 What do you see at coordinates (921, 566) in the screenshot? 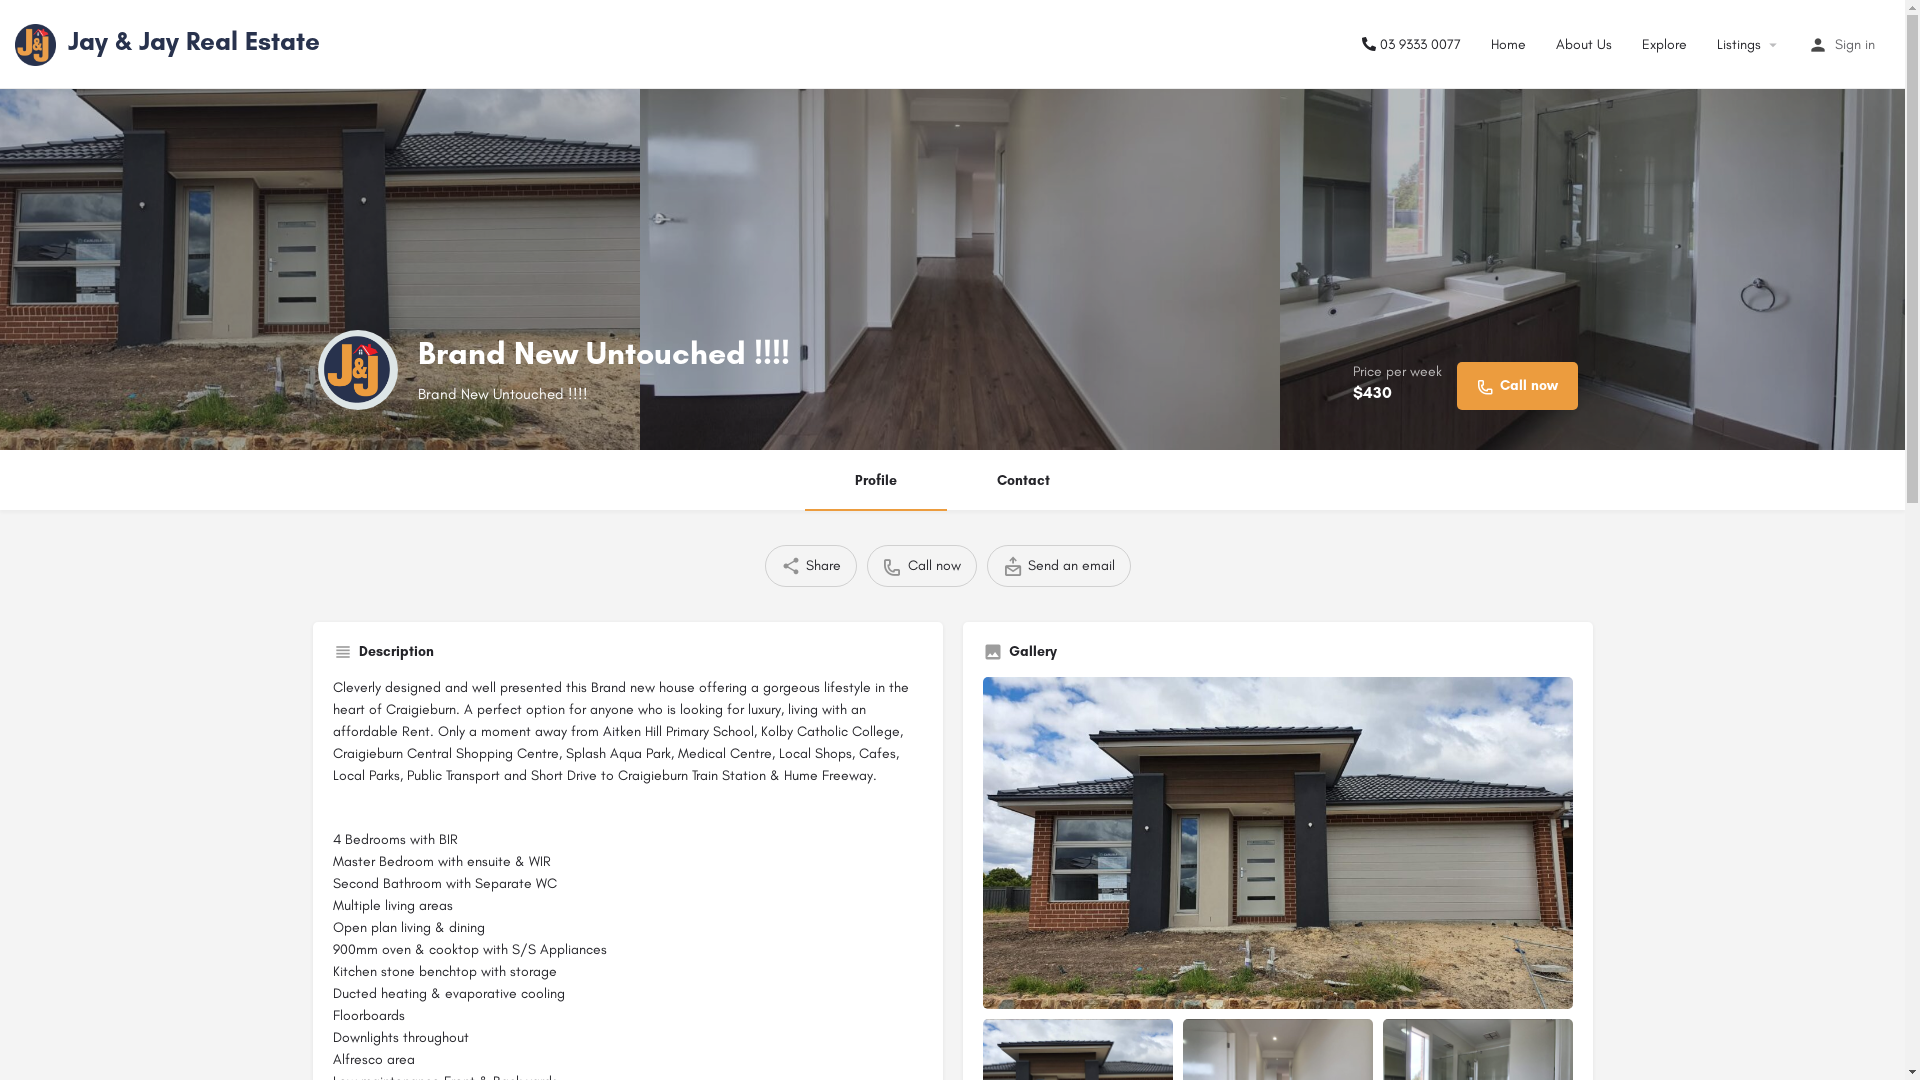
I see `Call now` at bounding box center [921, 566].